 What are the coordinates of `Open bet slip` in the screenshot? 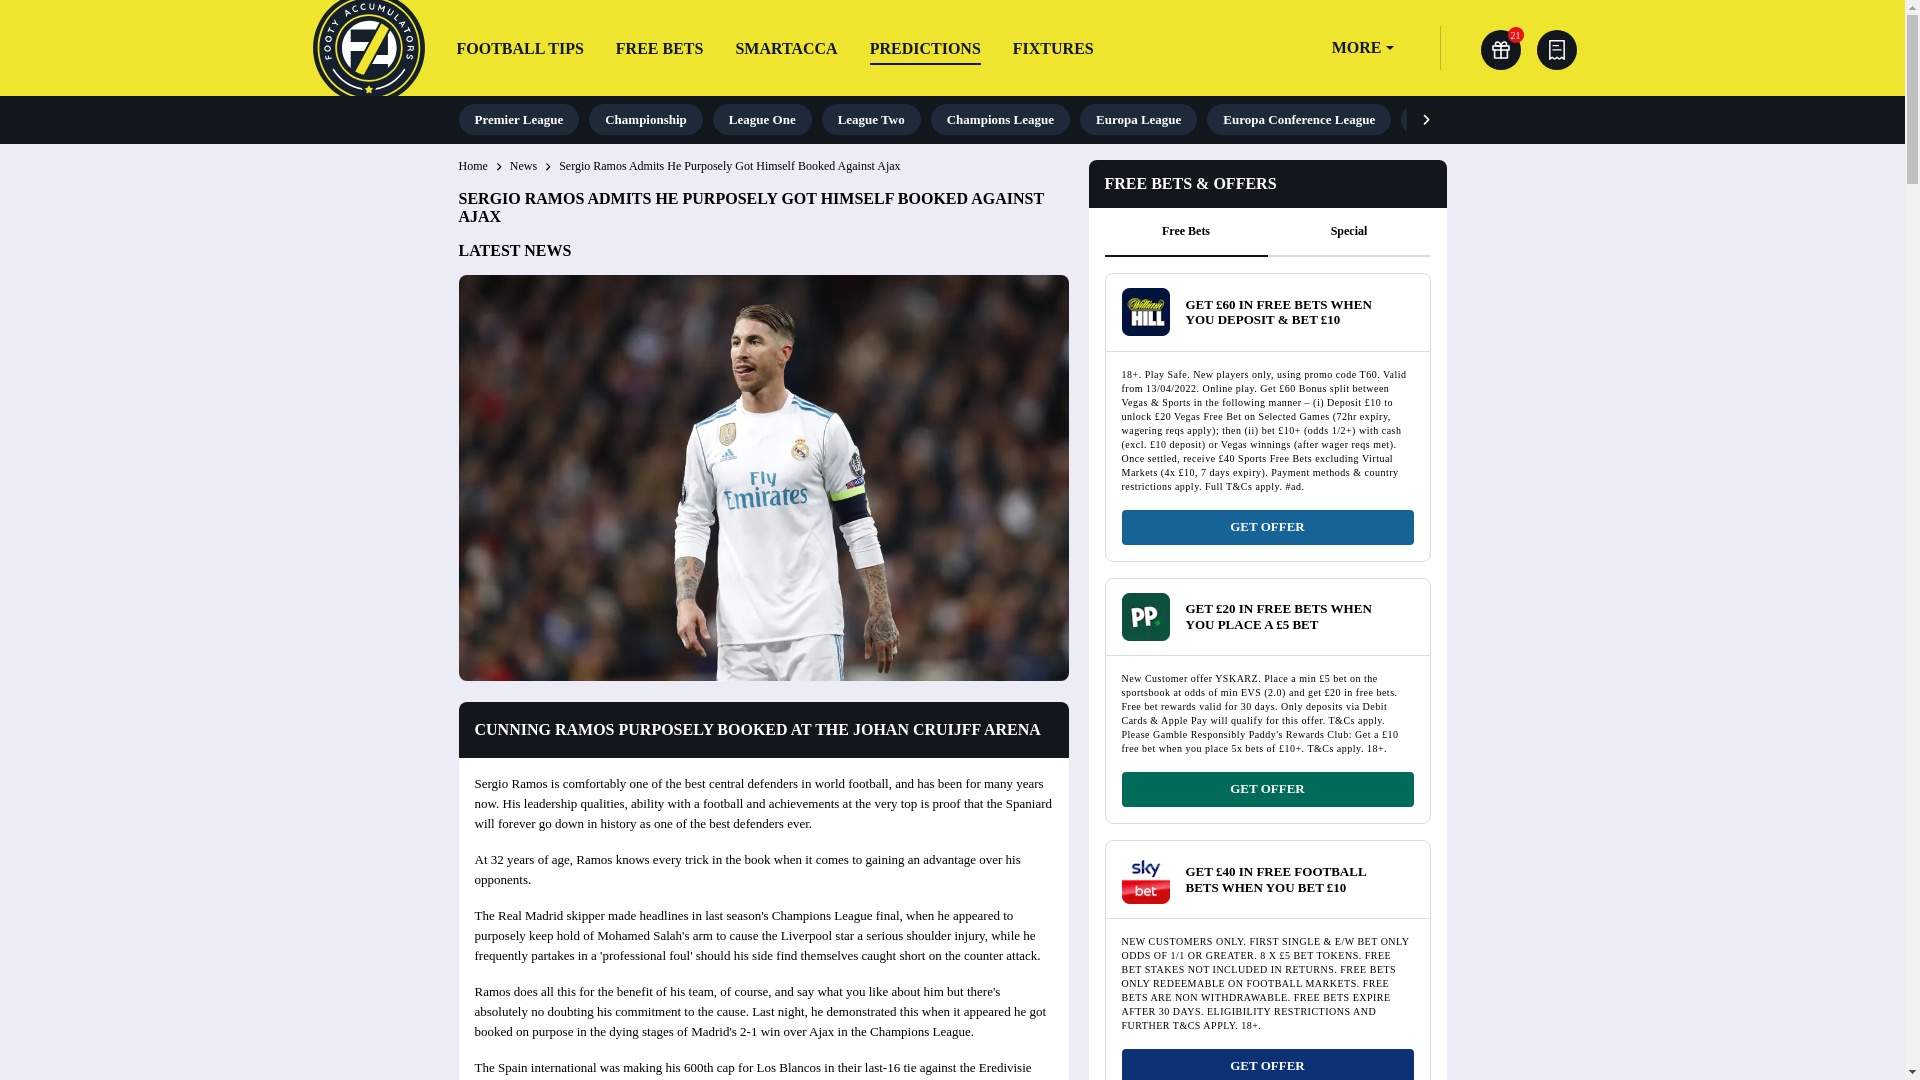 It's located at (1556, 50).